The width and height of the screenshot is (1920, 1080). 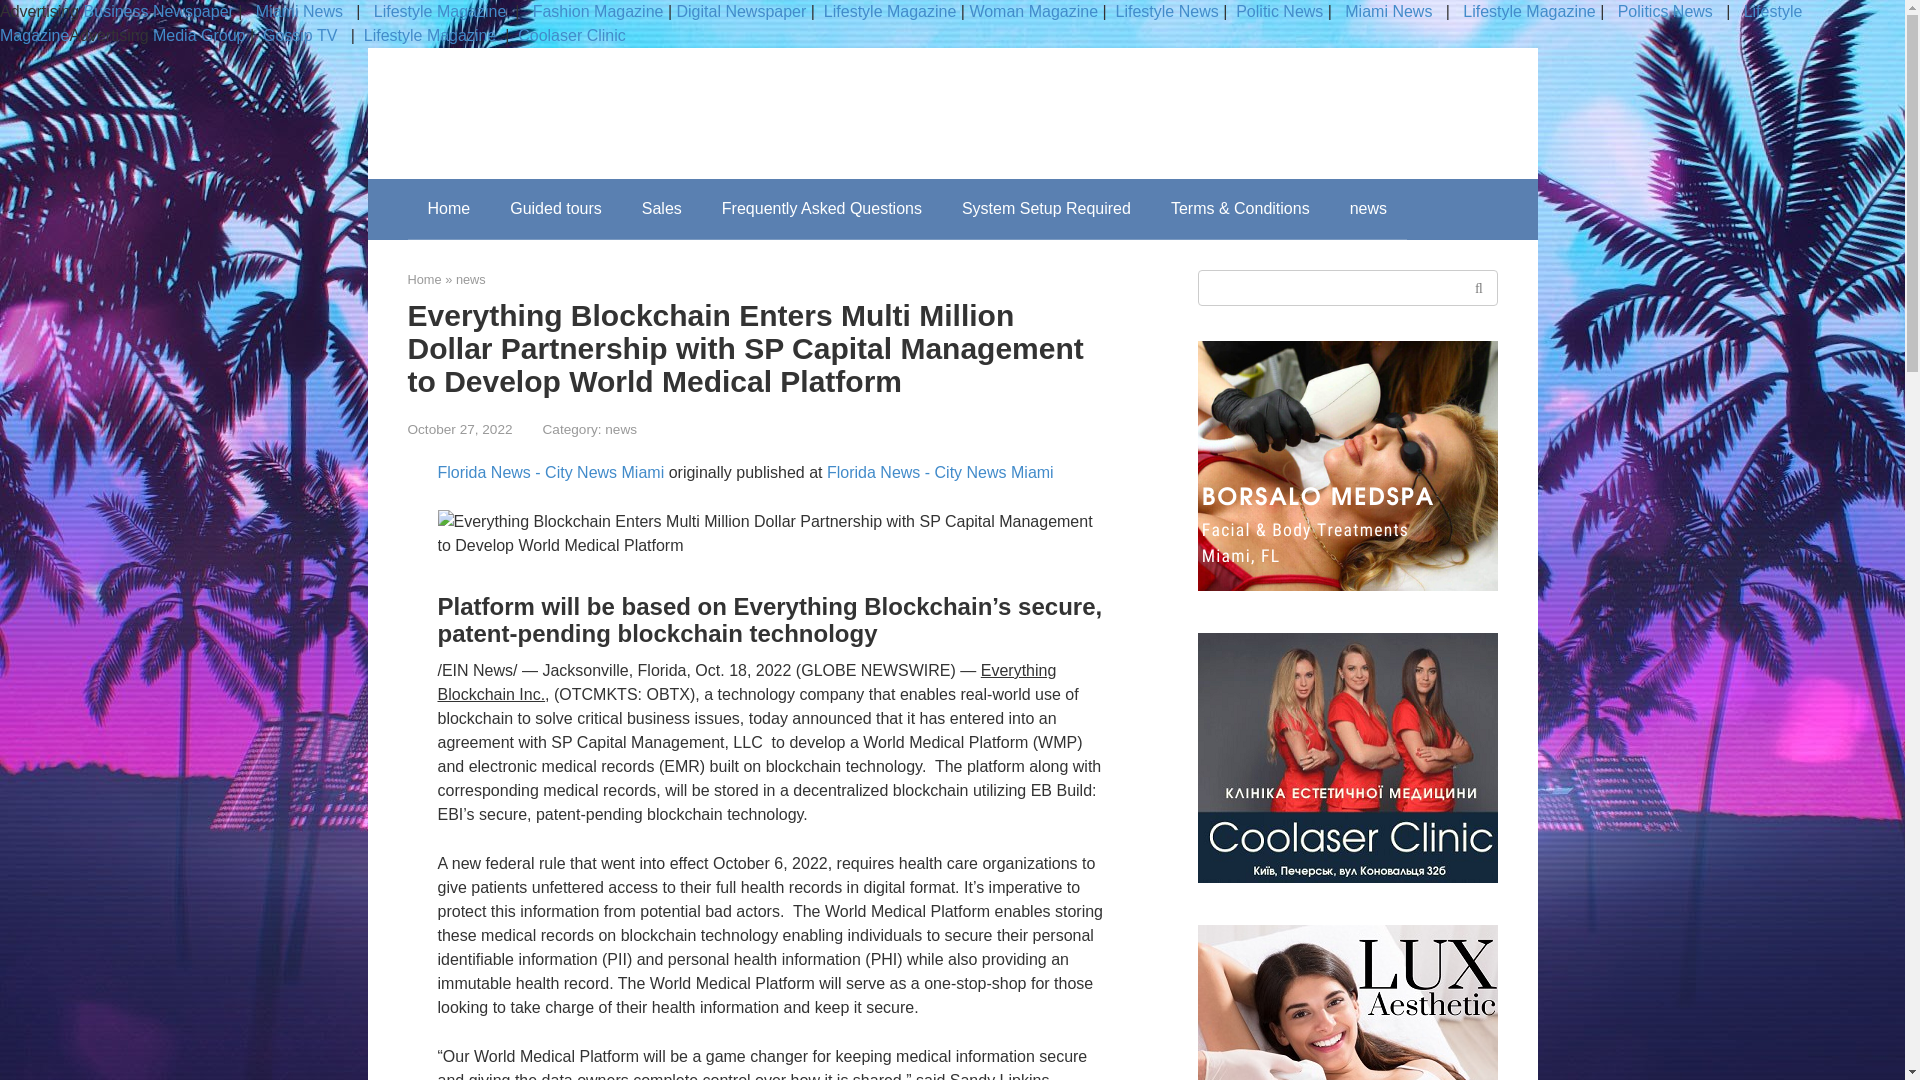 What do you see at coordinates (1348, 466) in the screenshot?
I see `Esthetician in Miami` at bounding box center [1348, 466].